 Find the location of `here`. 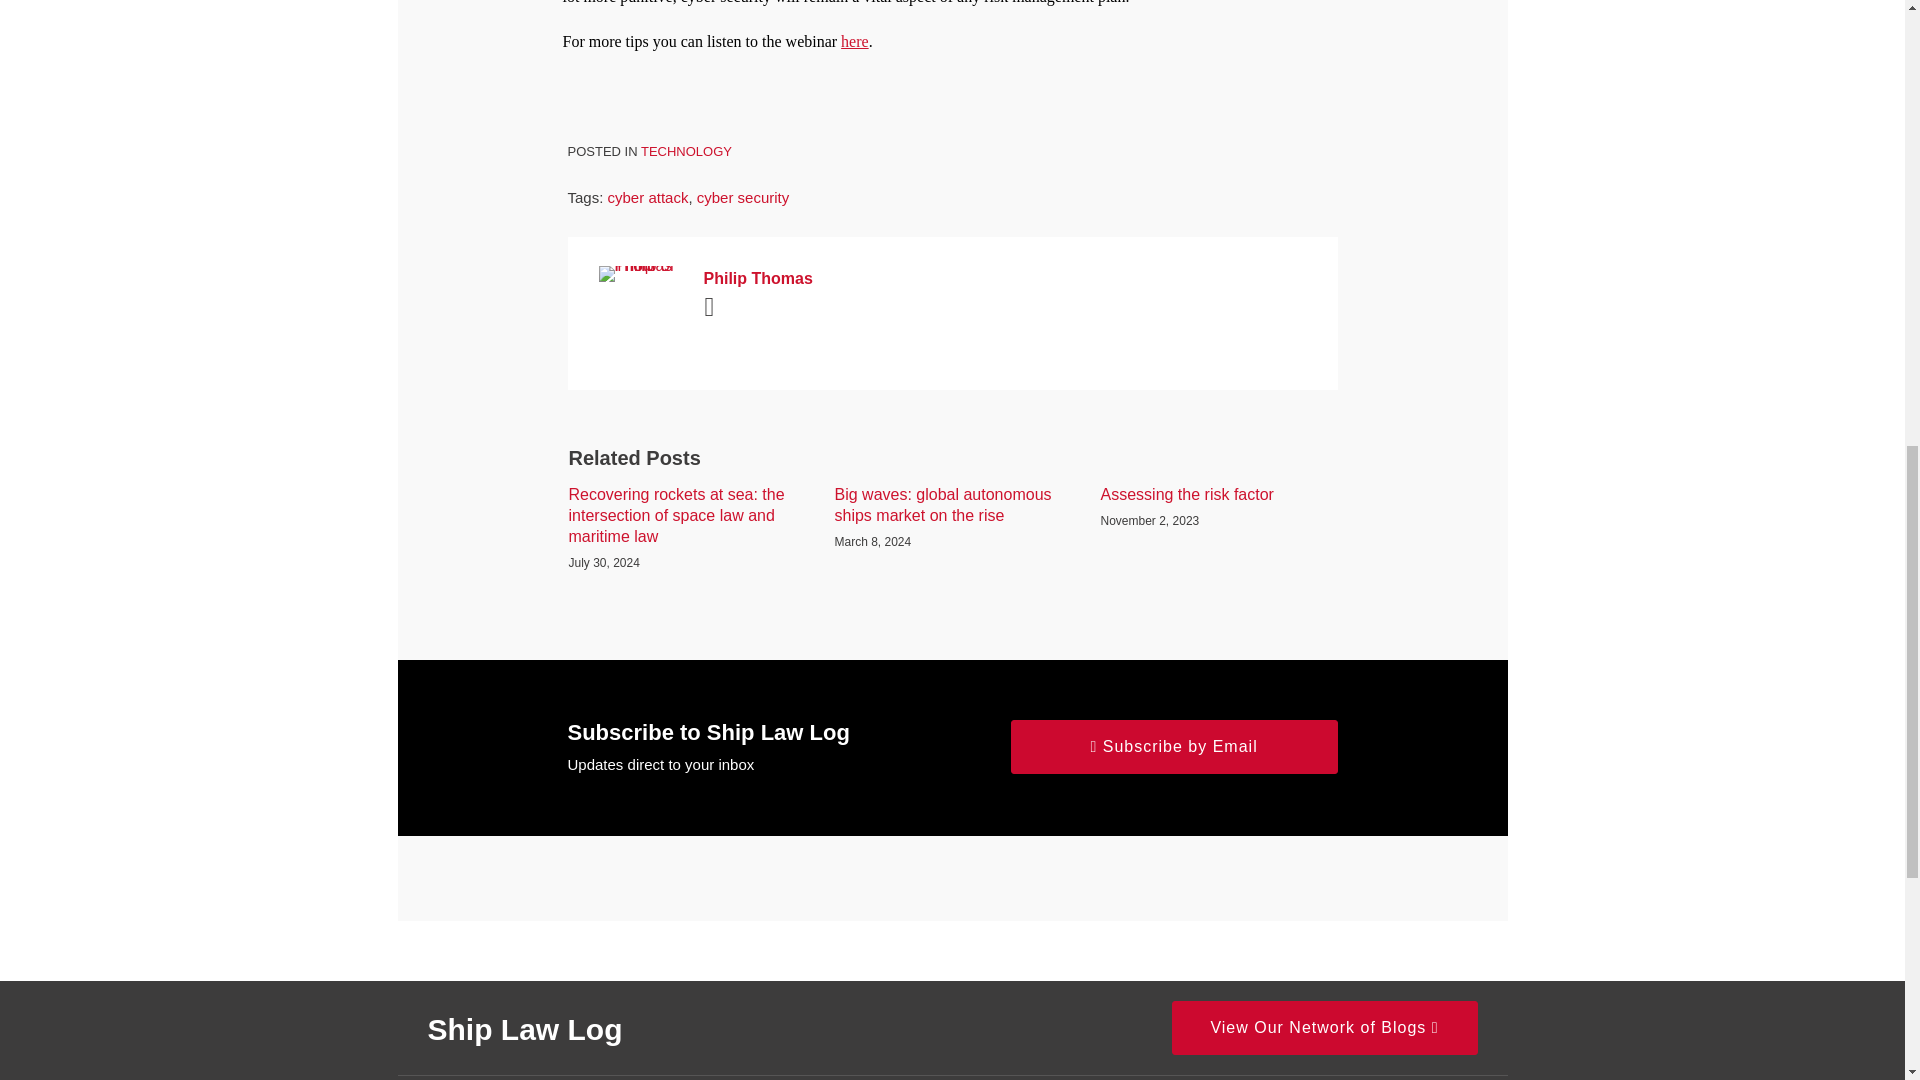

here is located at coordinates (854, 41).